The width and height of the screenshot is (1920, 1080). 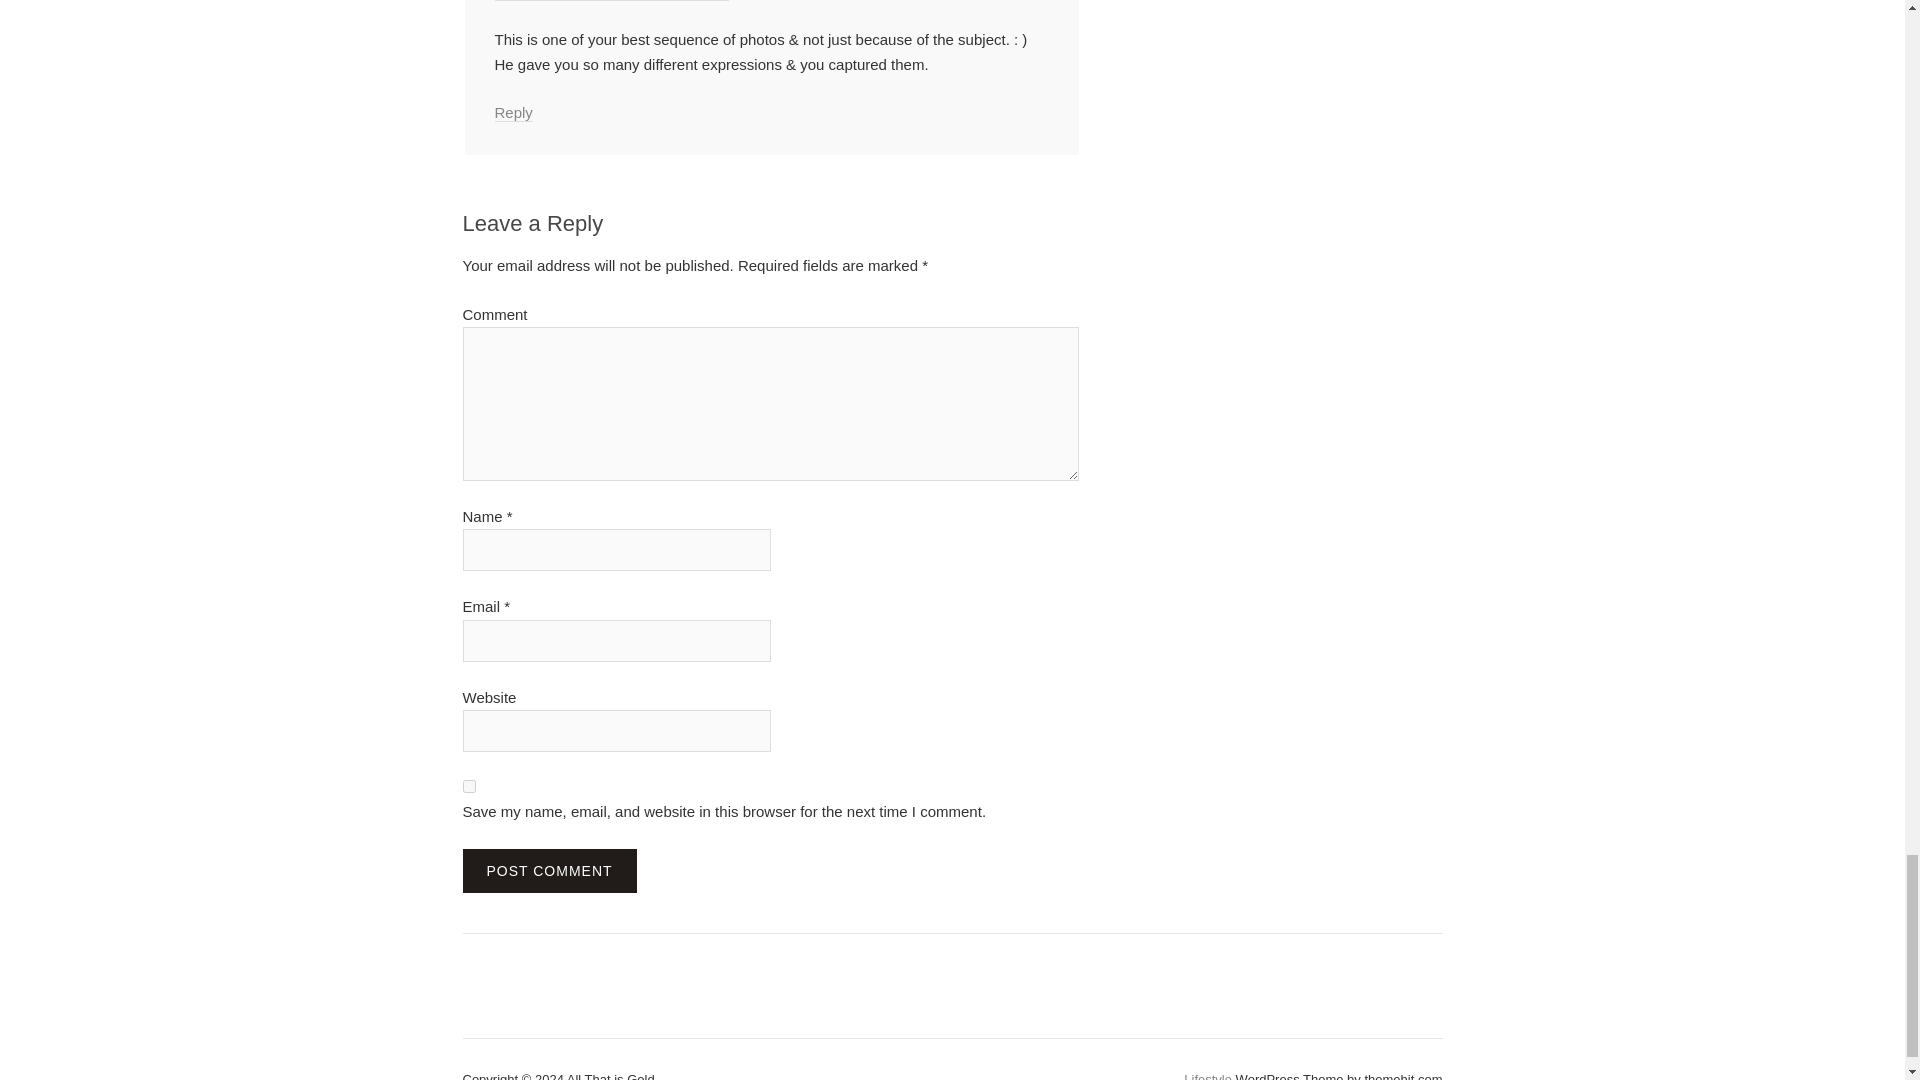 What do you see at coordinates (468, 786) in the screenshot?
I see `yes` at bounding box center [468, 786].